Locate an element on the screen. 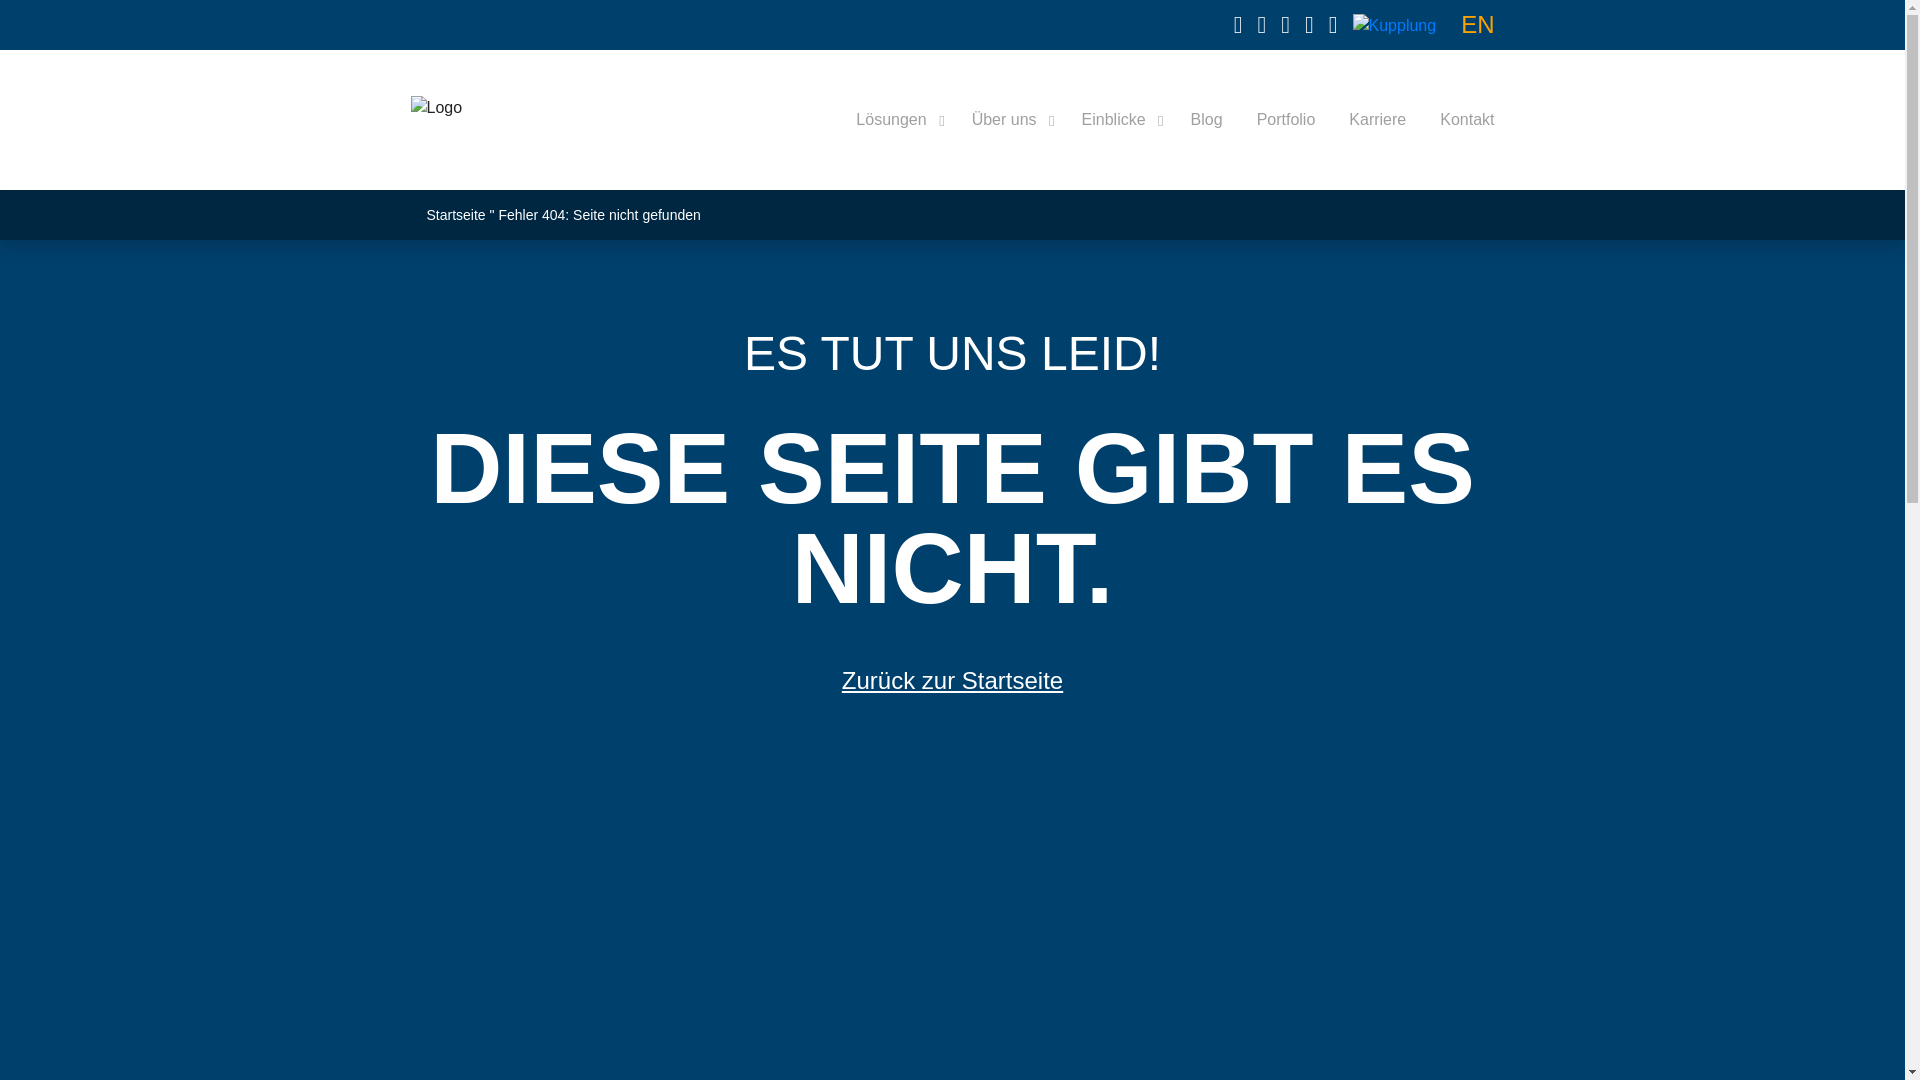 The height and width of the screenshot is (1080, 1920). EN is located at coordinates (1477, 24).